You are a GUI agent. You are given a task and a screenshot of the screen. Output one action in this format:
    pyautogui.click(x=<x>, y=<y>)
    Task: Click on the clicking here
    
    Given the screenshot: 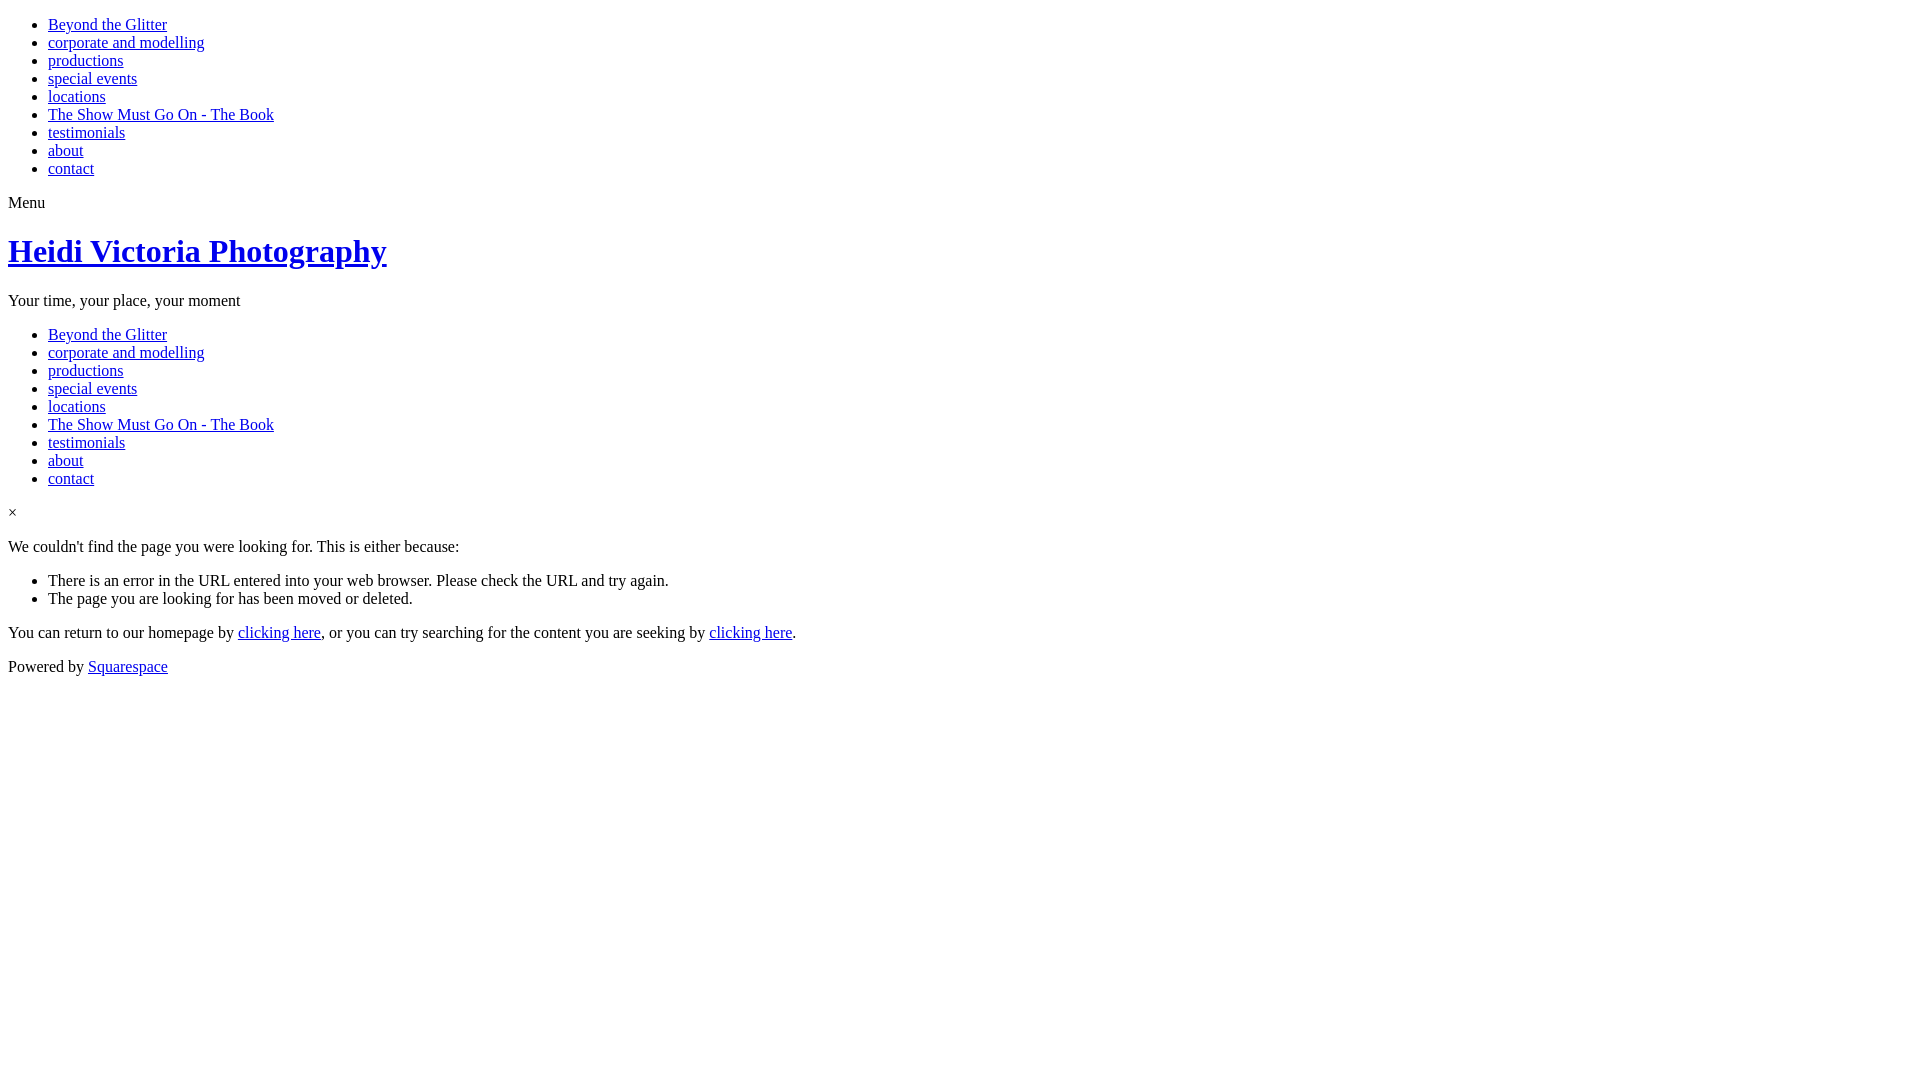 What is the action you would take?
    pyautogui.click(x=750, y=632)
    